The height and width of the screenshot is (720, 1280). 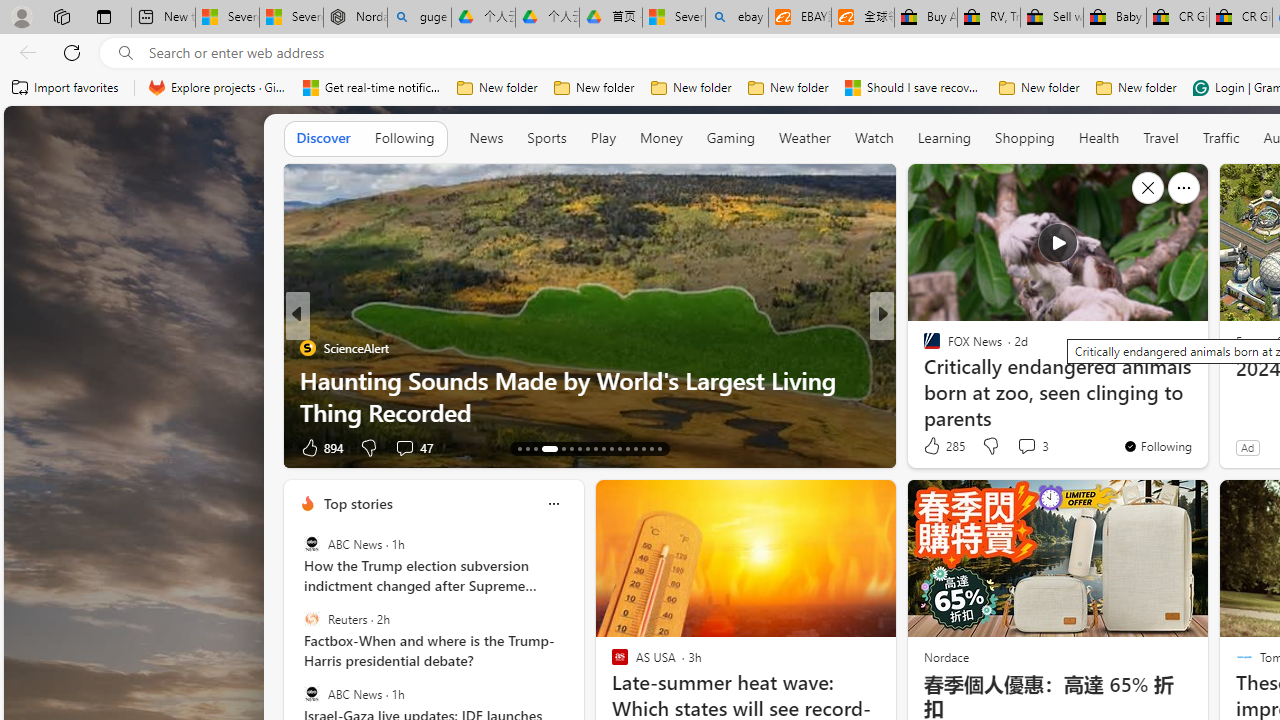 What do you see at coordinates (1114, 18) in the screenshot?
I see `Baby Keepsakes & Announcements for sale | eBay` at bounding box center [1114, 18].